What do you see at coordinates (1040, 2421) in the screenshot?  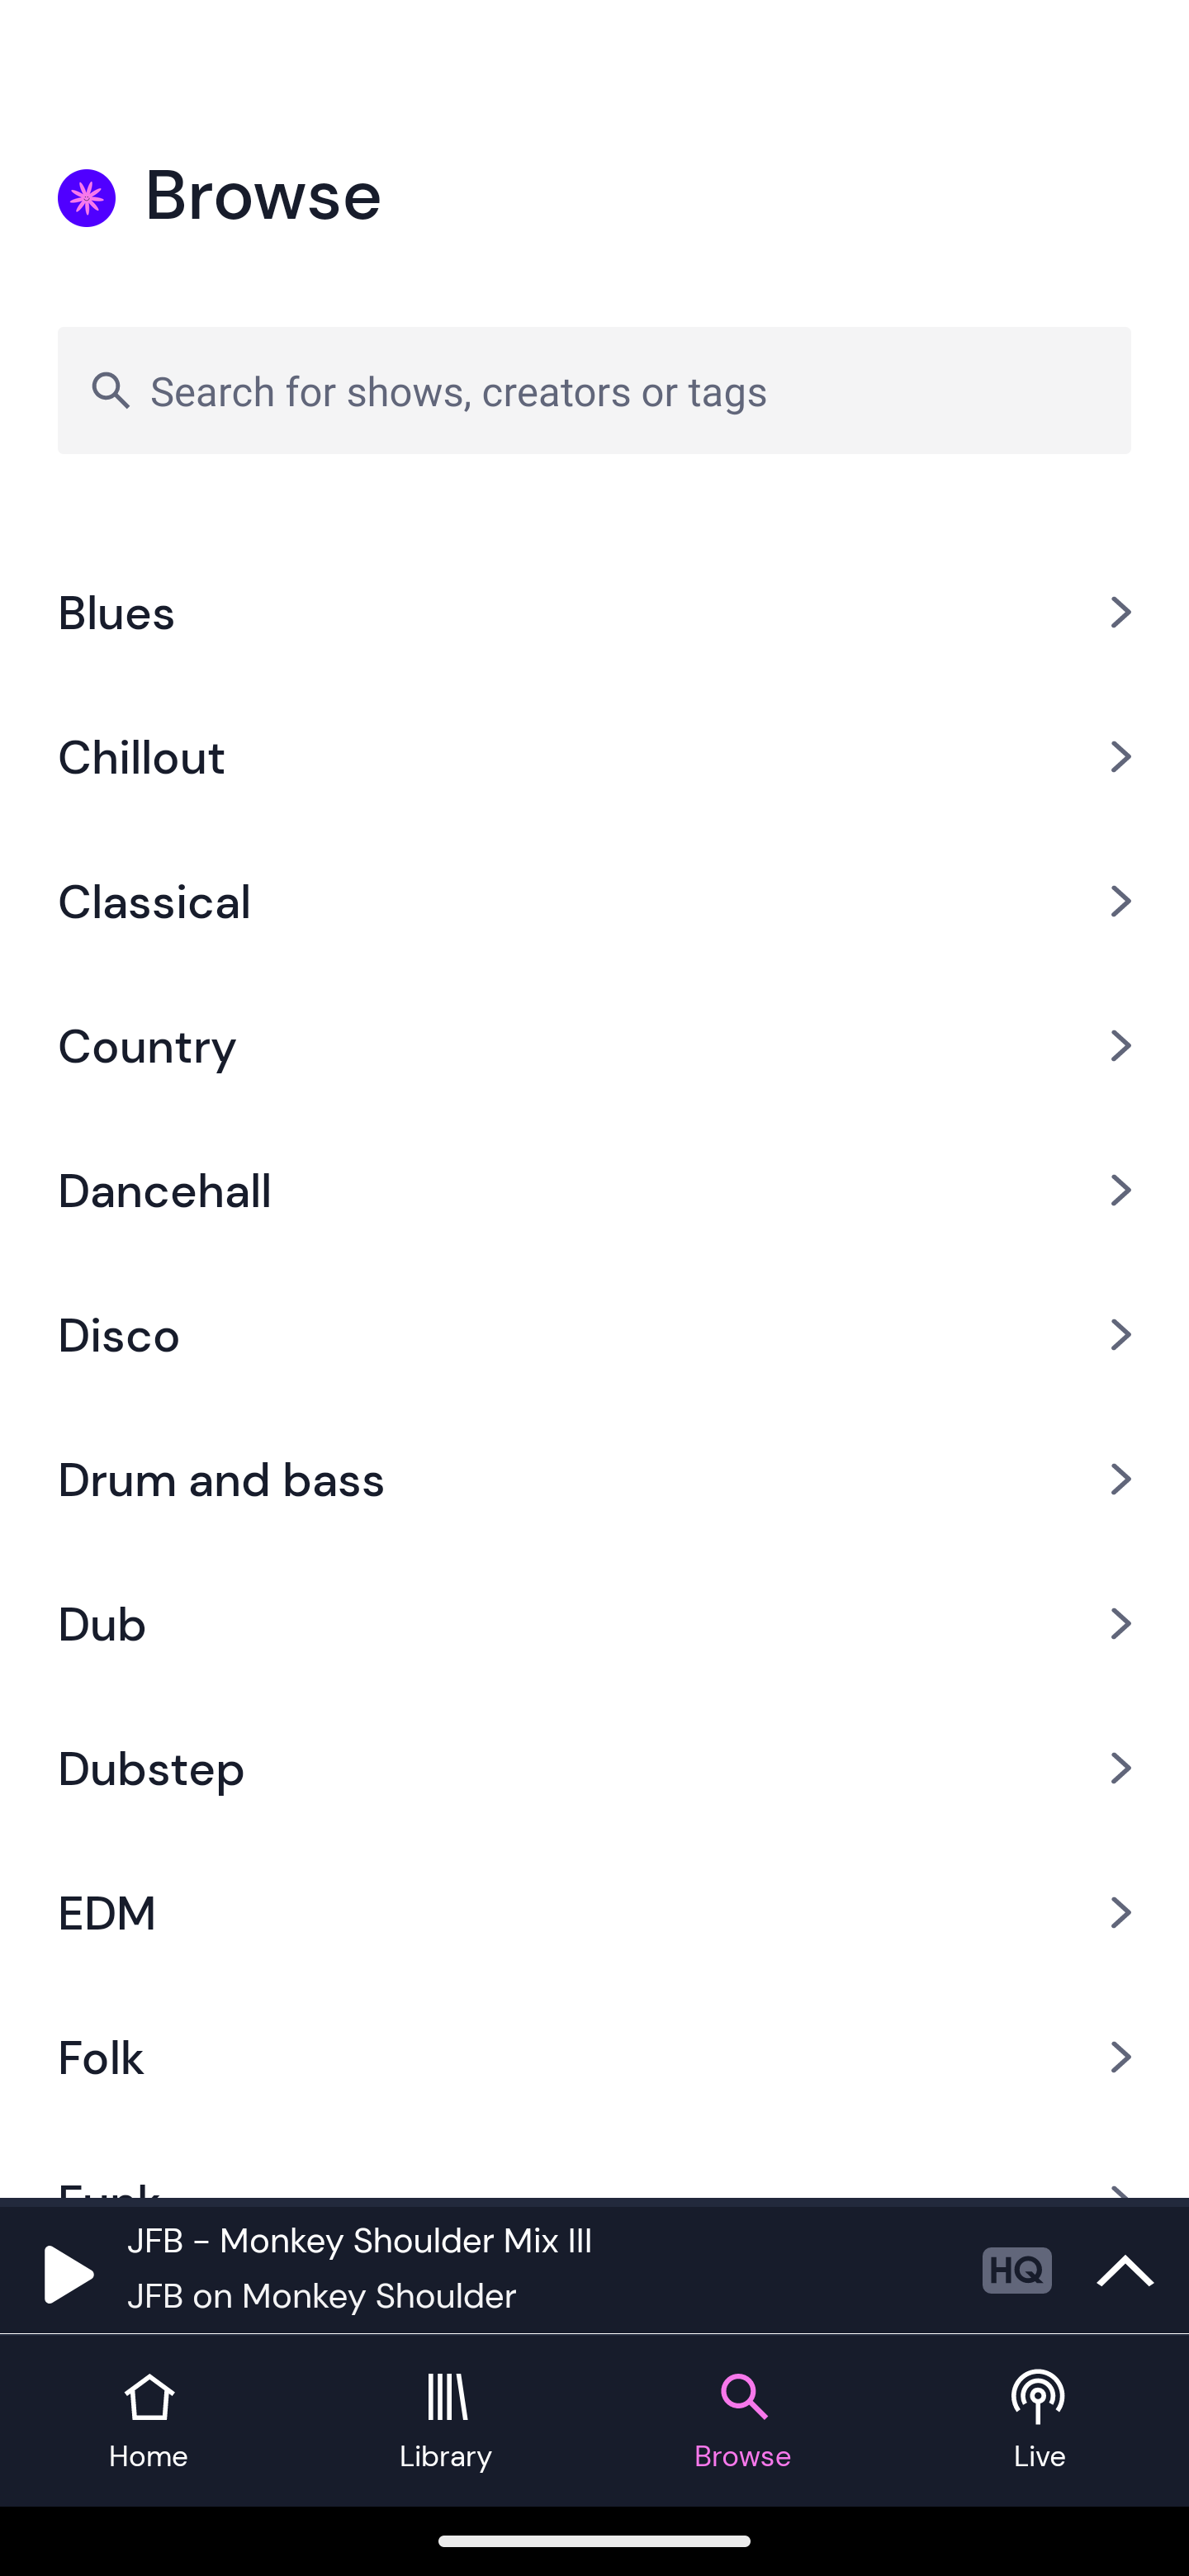 I see `Live tab Live` at bounding box center [1040, 2421].